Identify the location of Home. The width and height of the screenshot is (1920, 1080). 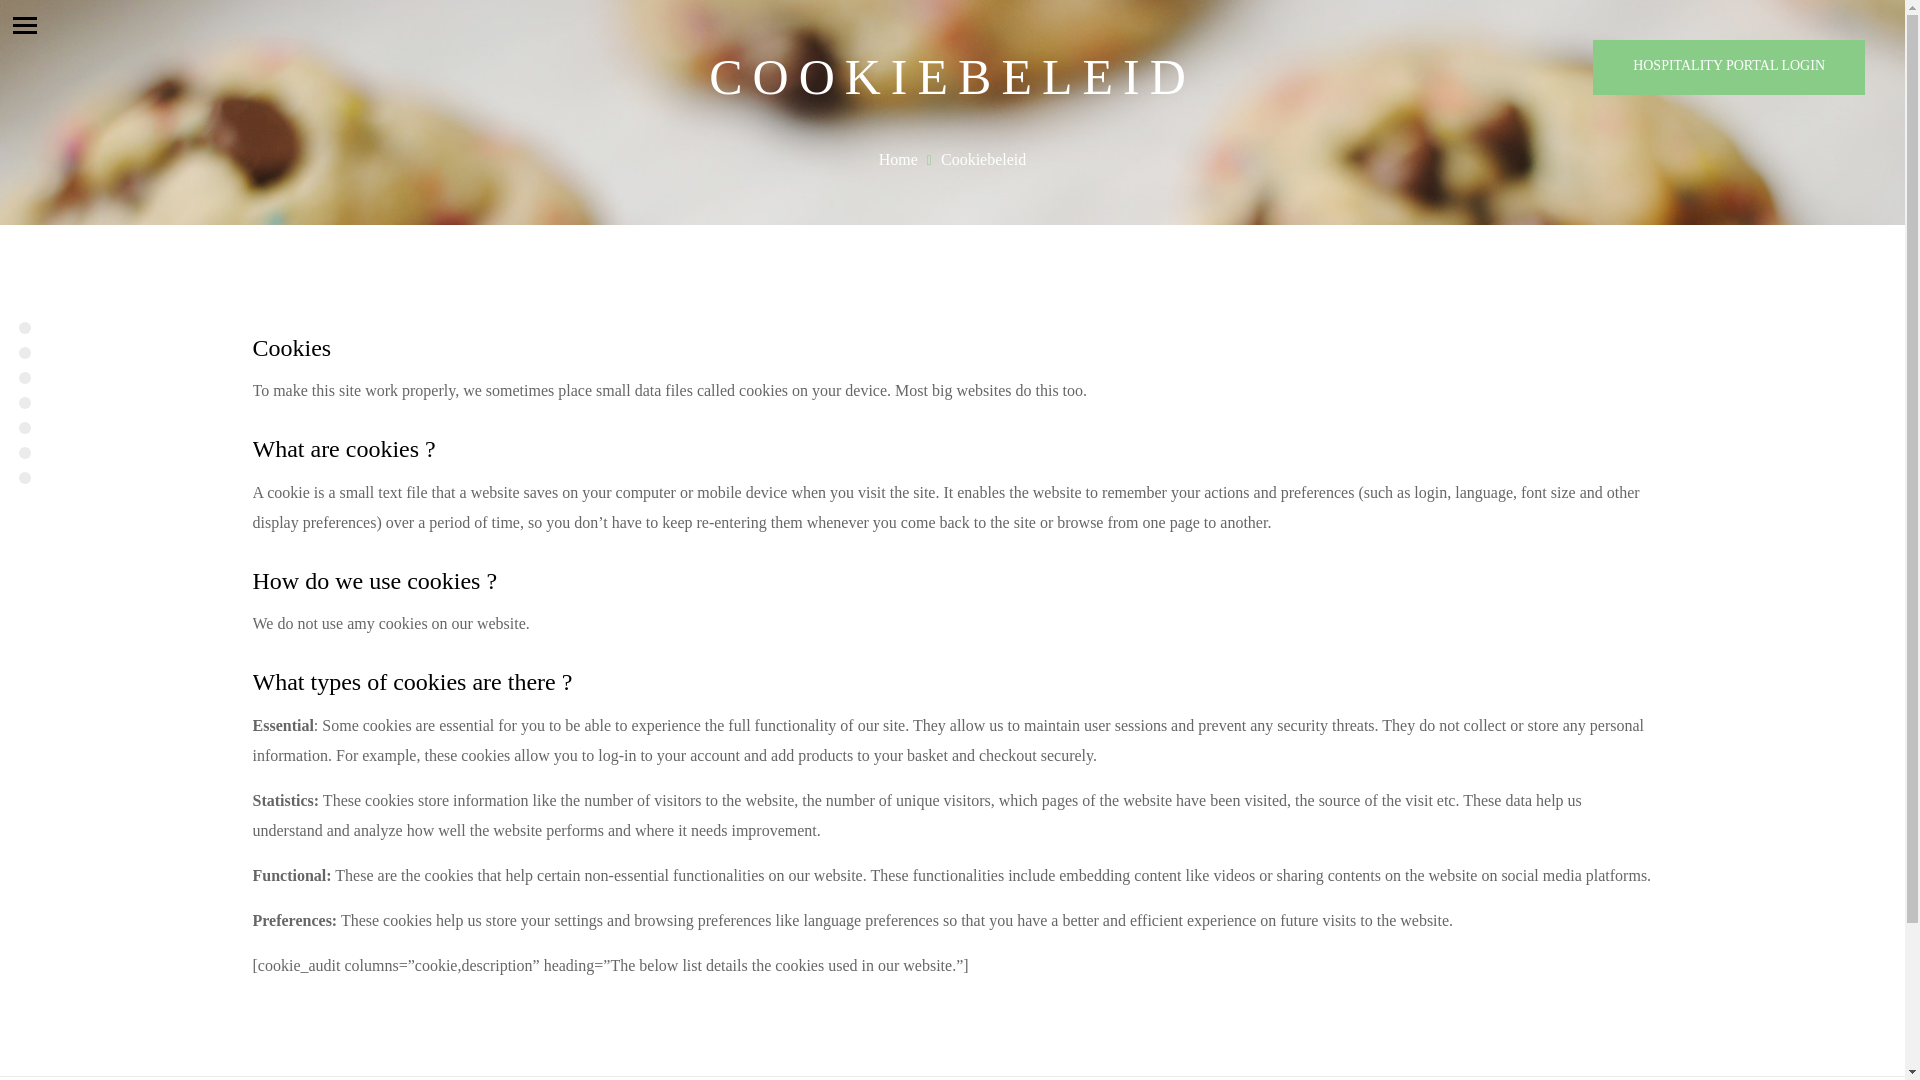
(24, 328).